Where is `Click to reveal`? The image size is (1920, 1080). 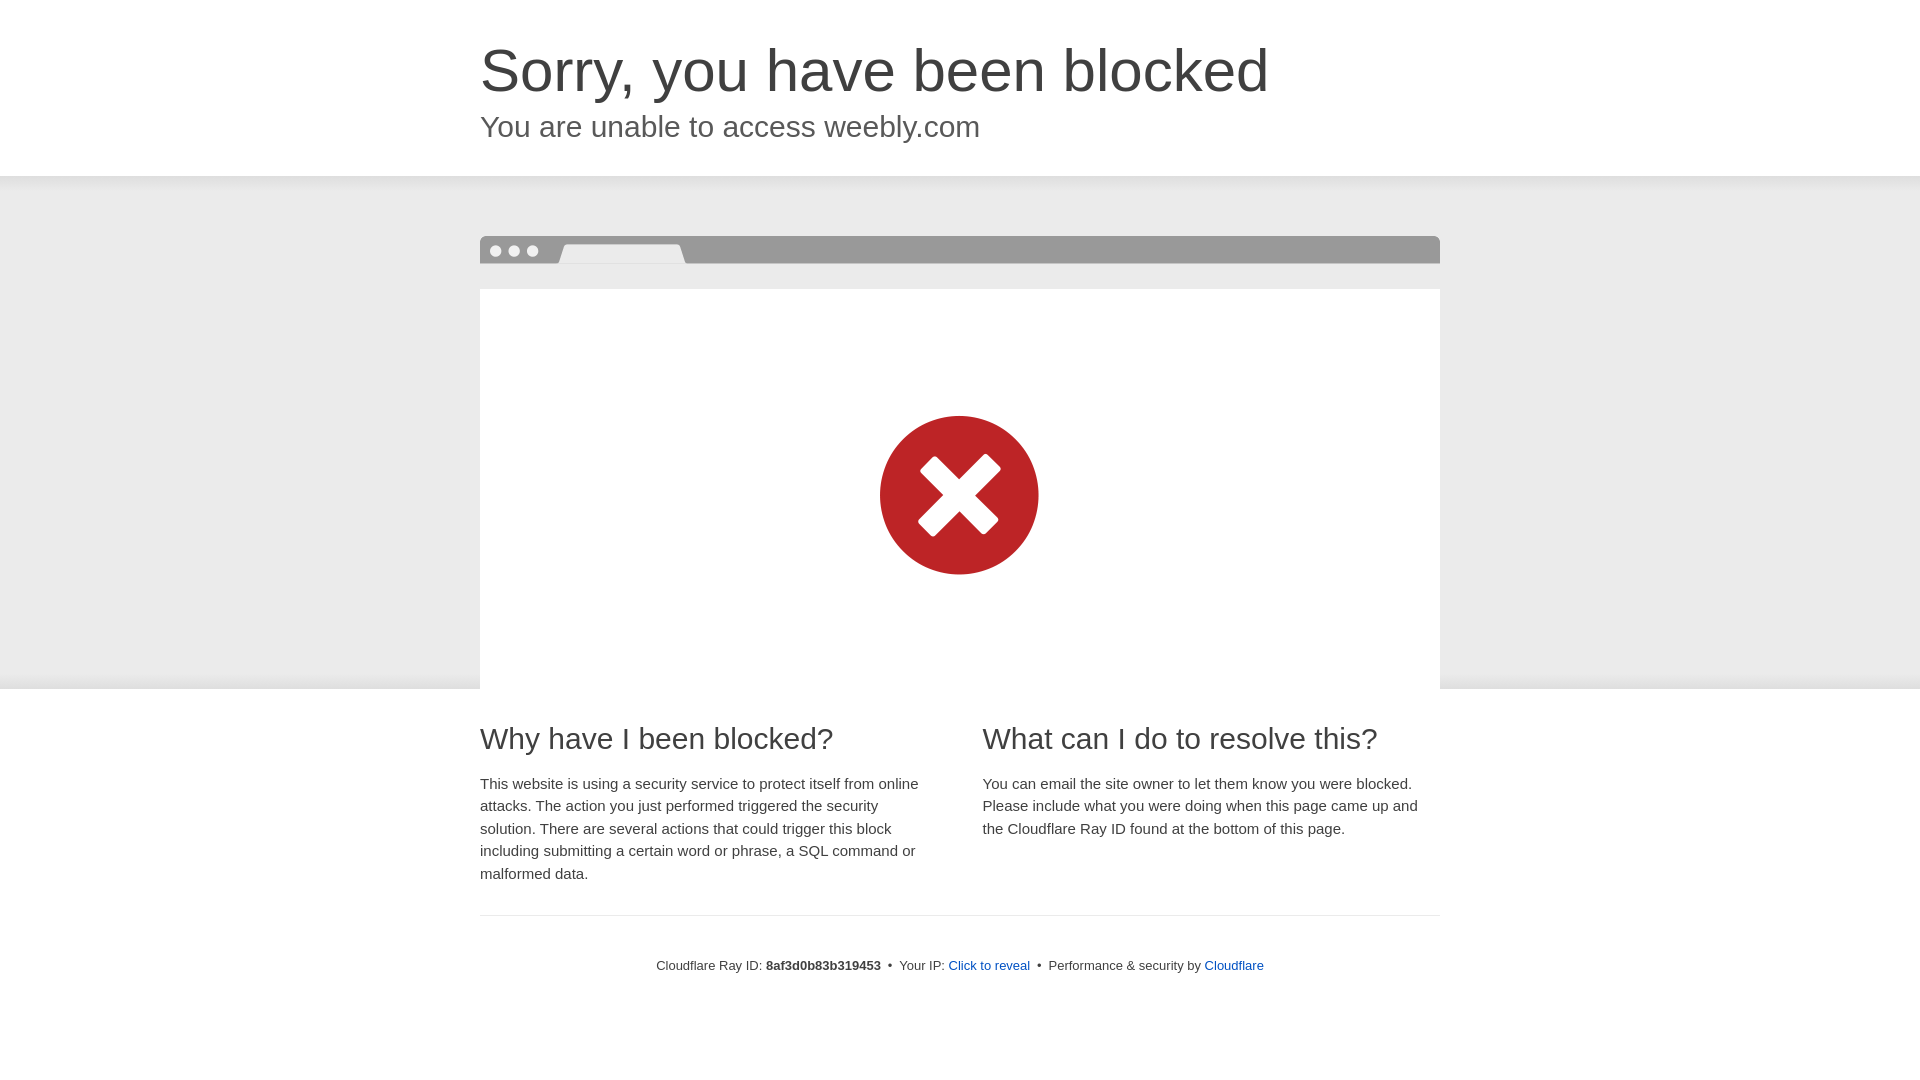 Click to reveal is located at coordinates (990, 966).